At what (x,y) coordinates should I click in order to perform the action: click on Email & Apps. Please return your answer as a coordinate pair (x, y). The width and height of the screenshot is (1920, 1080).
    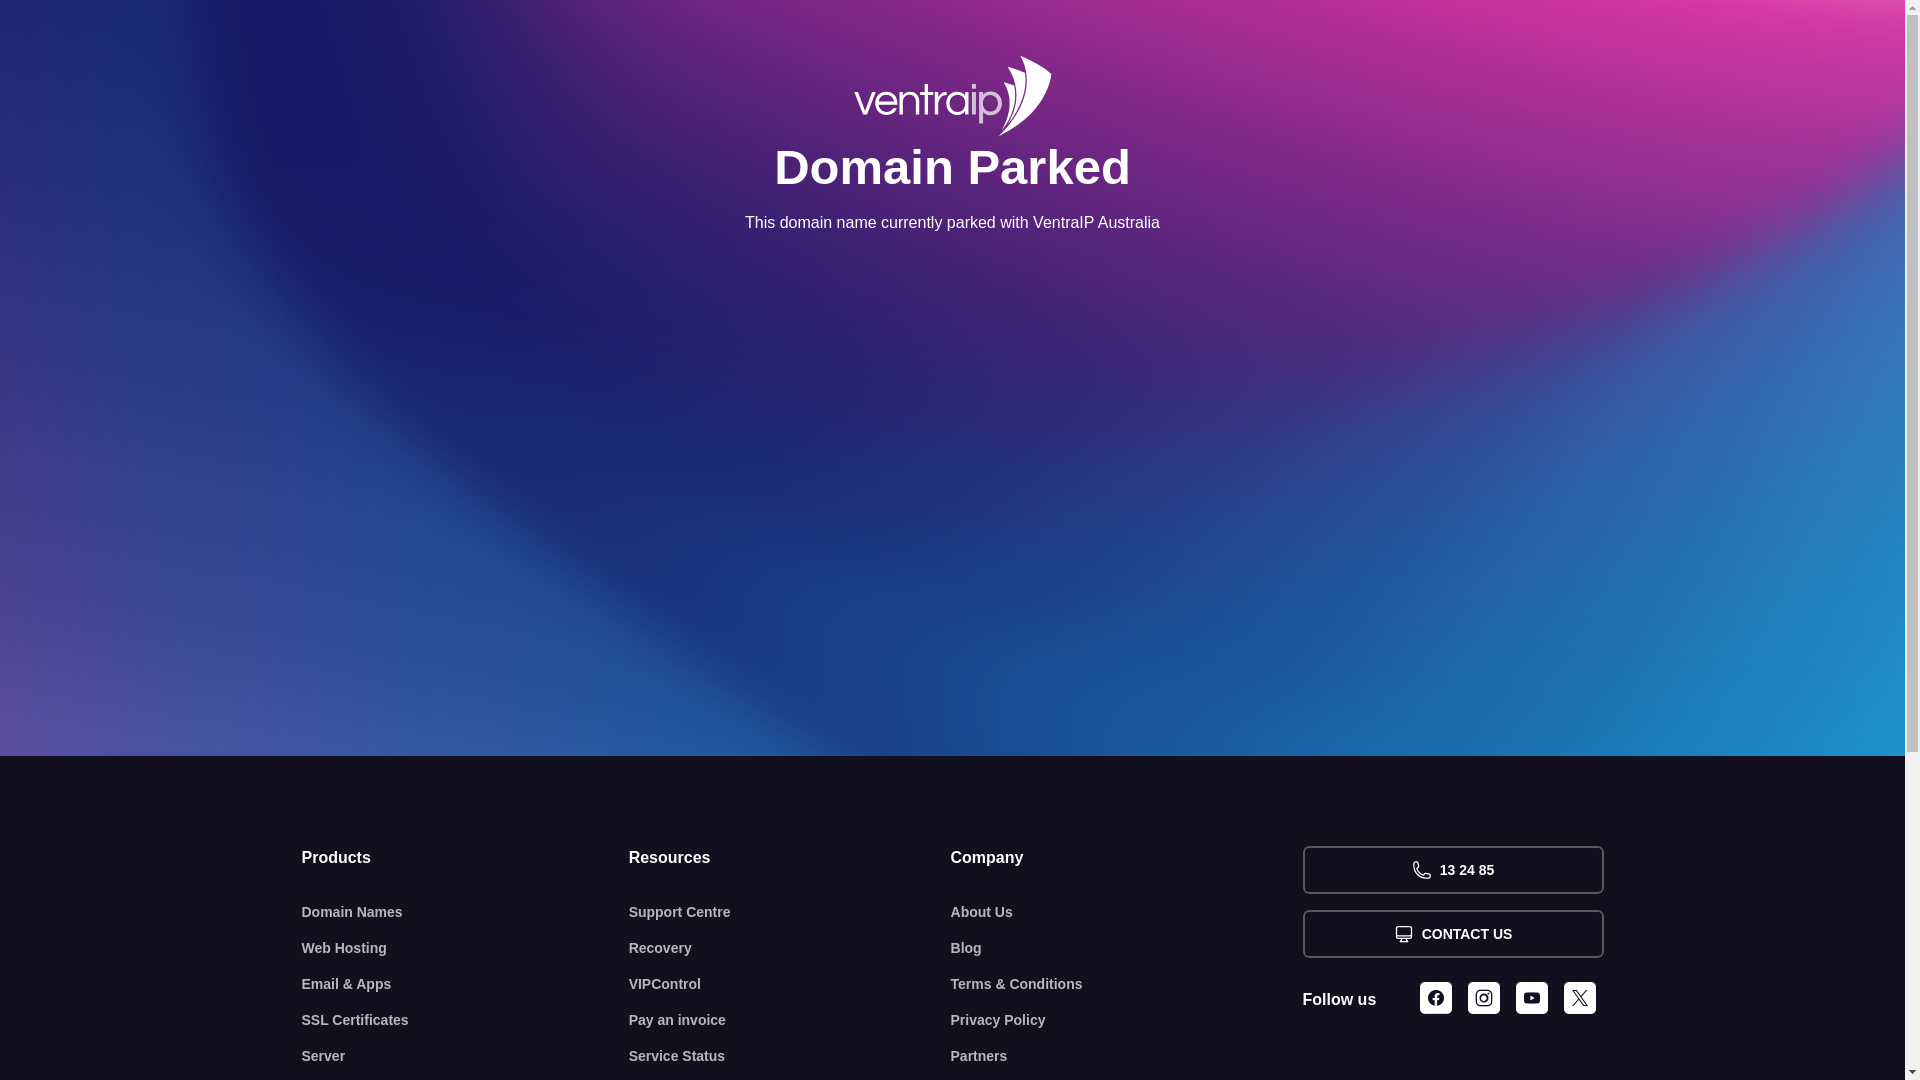
    Looking at the image, I should click on (466, 984).